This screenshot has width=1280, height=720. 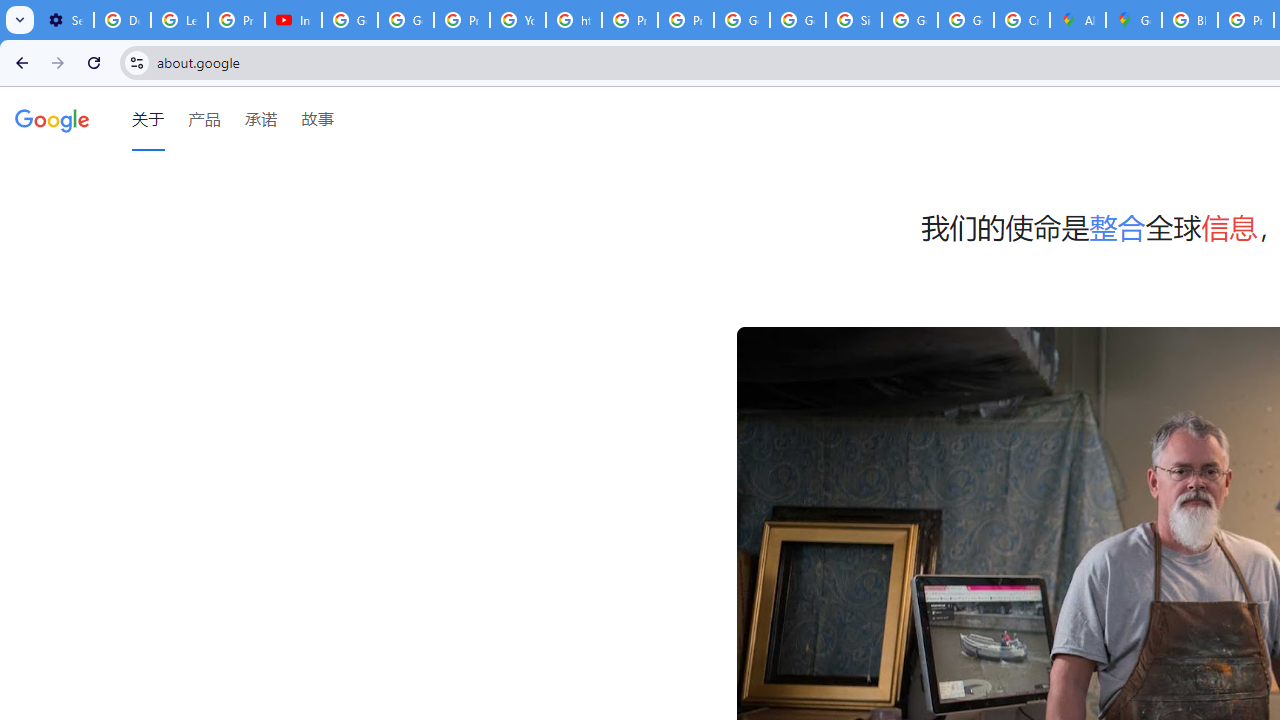 What do you see at coordinates (1022, 20) in the screenshot?
I see `Create your Google Account` at bounding box center [1022, 20].